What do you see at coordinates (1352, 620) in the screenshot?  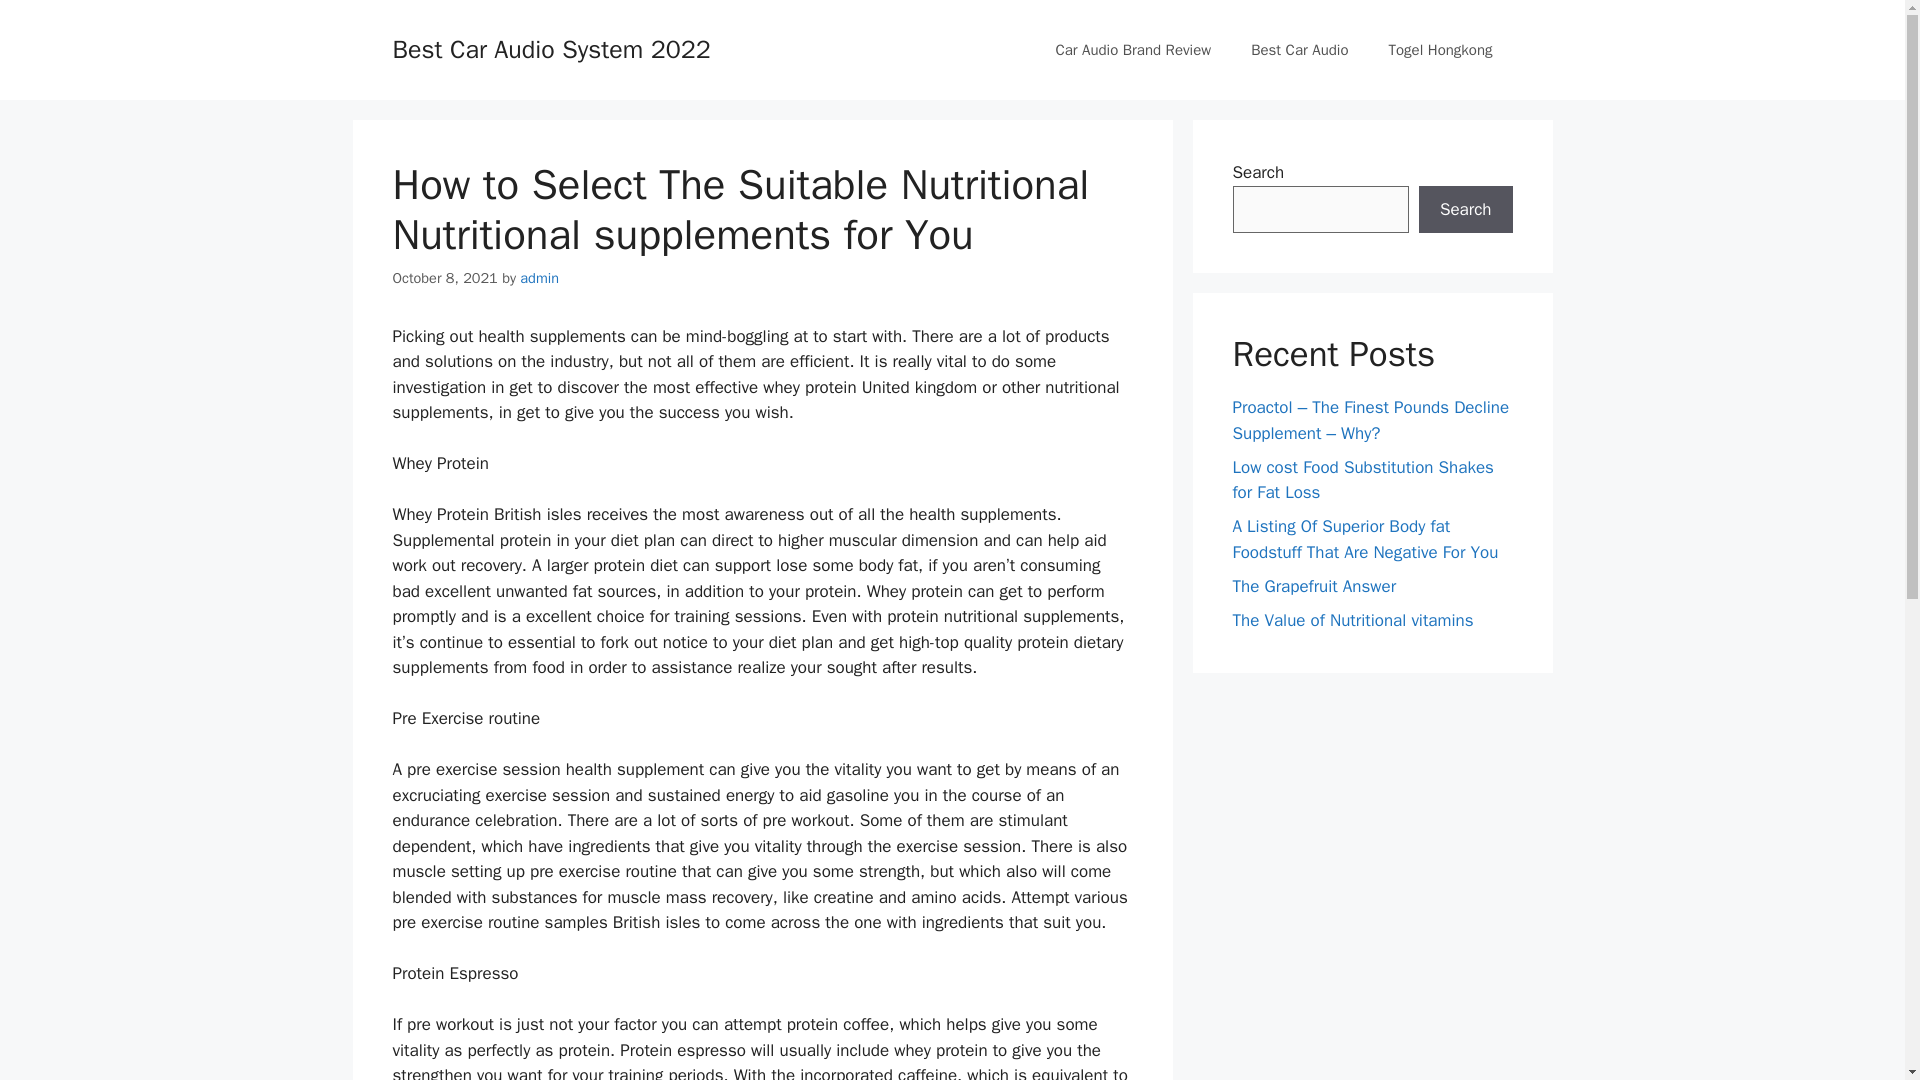 I see `The Value of Nutritional vitamins` at bounding box center [1352, 620].